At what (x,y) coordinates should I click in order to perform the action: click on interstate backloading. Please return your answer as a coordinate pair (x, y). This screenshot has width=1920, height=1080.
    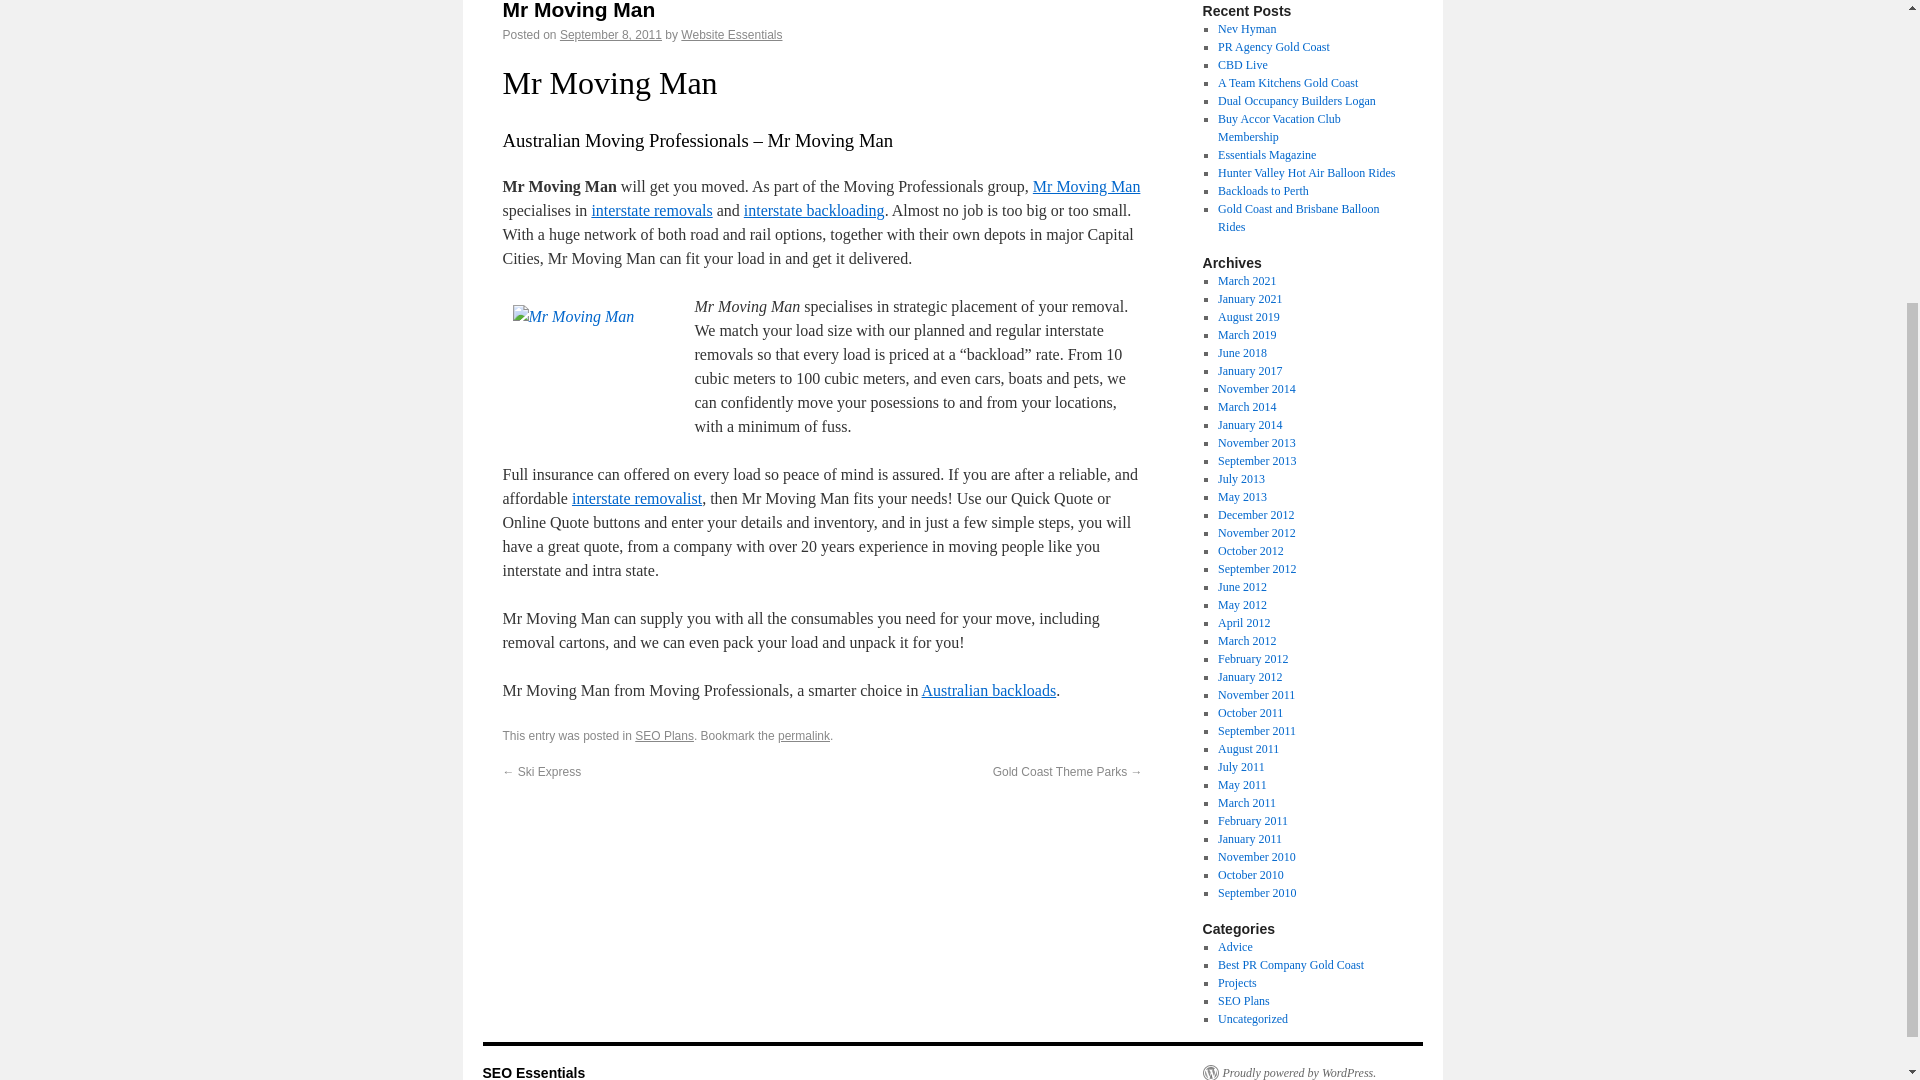
    Looking at the image, I should click on (814, 210).